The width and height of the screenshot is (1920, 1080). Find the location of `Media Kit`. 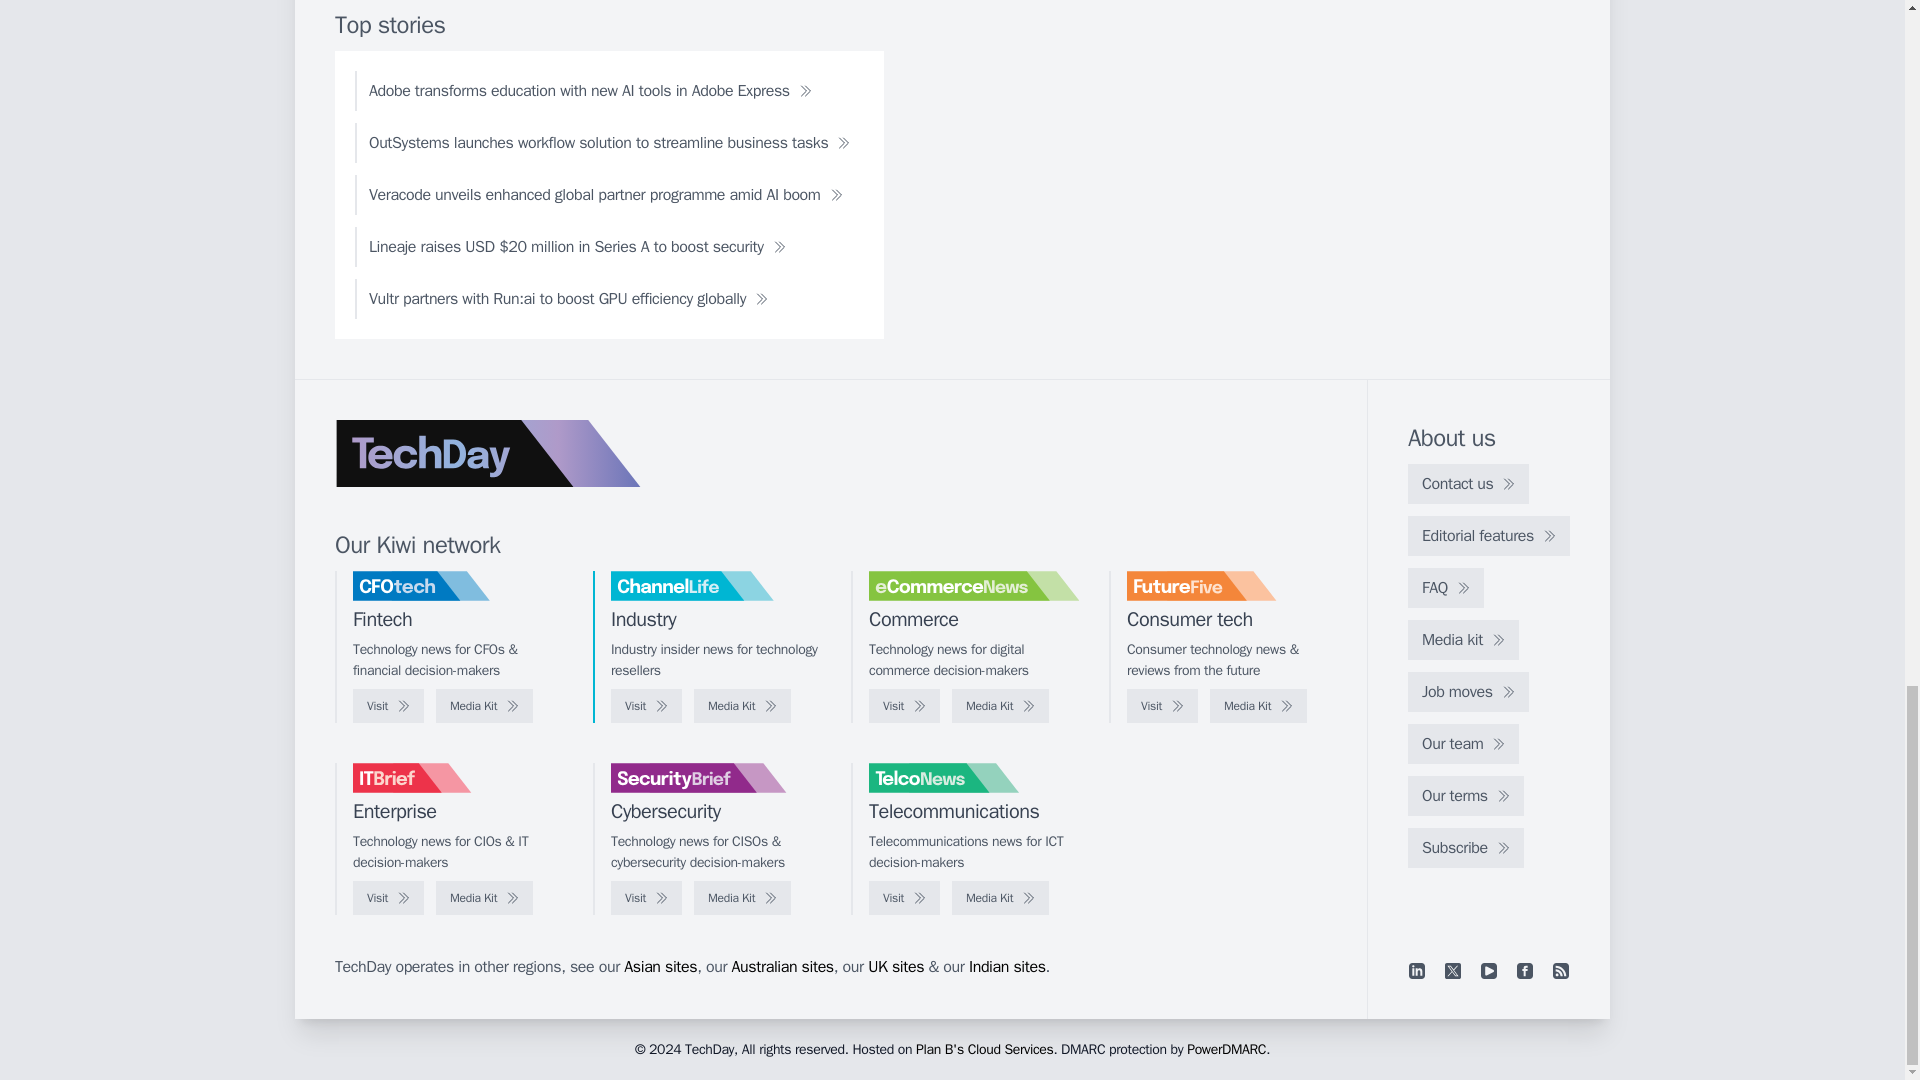

Media Kit is located at coordinates (1258, 706).